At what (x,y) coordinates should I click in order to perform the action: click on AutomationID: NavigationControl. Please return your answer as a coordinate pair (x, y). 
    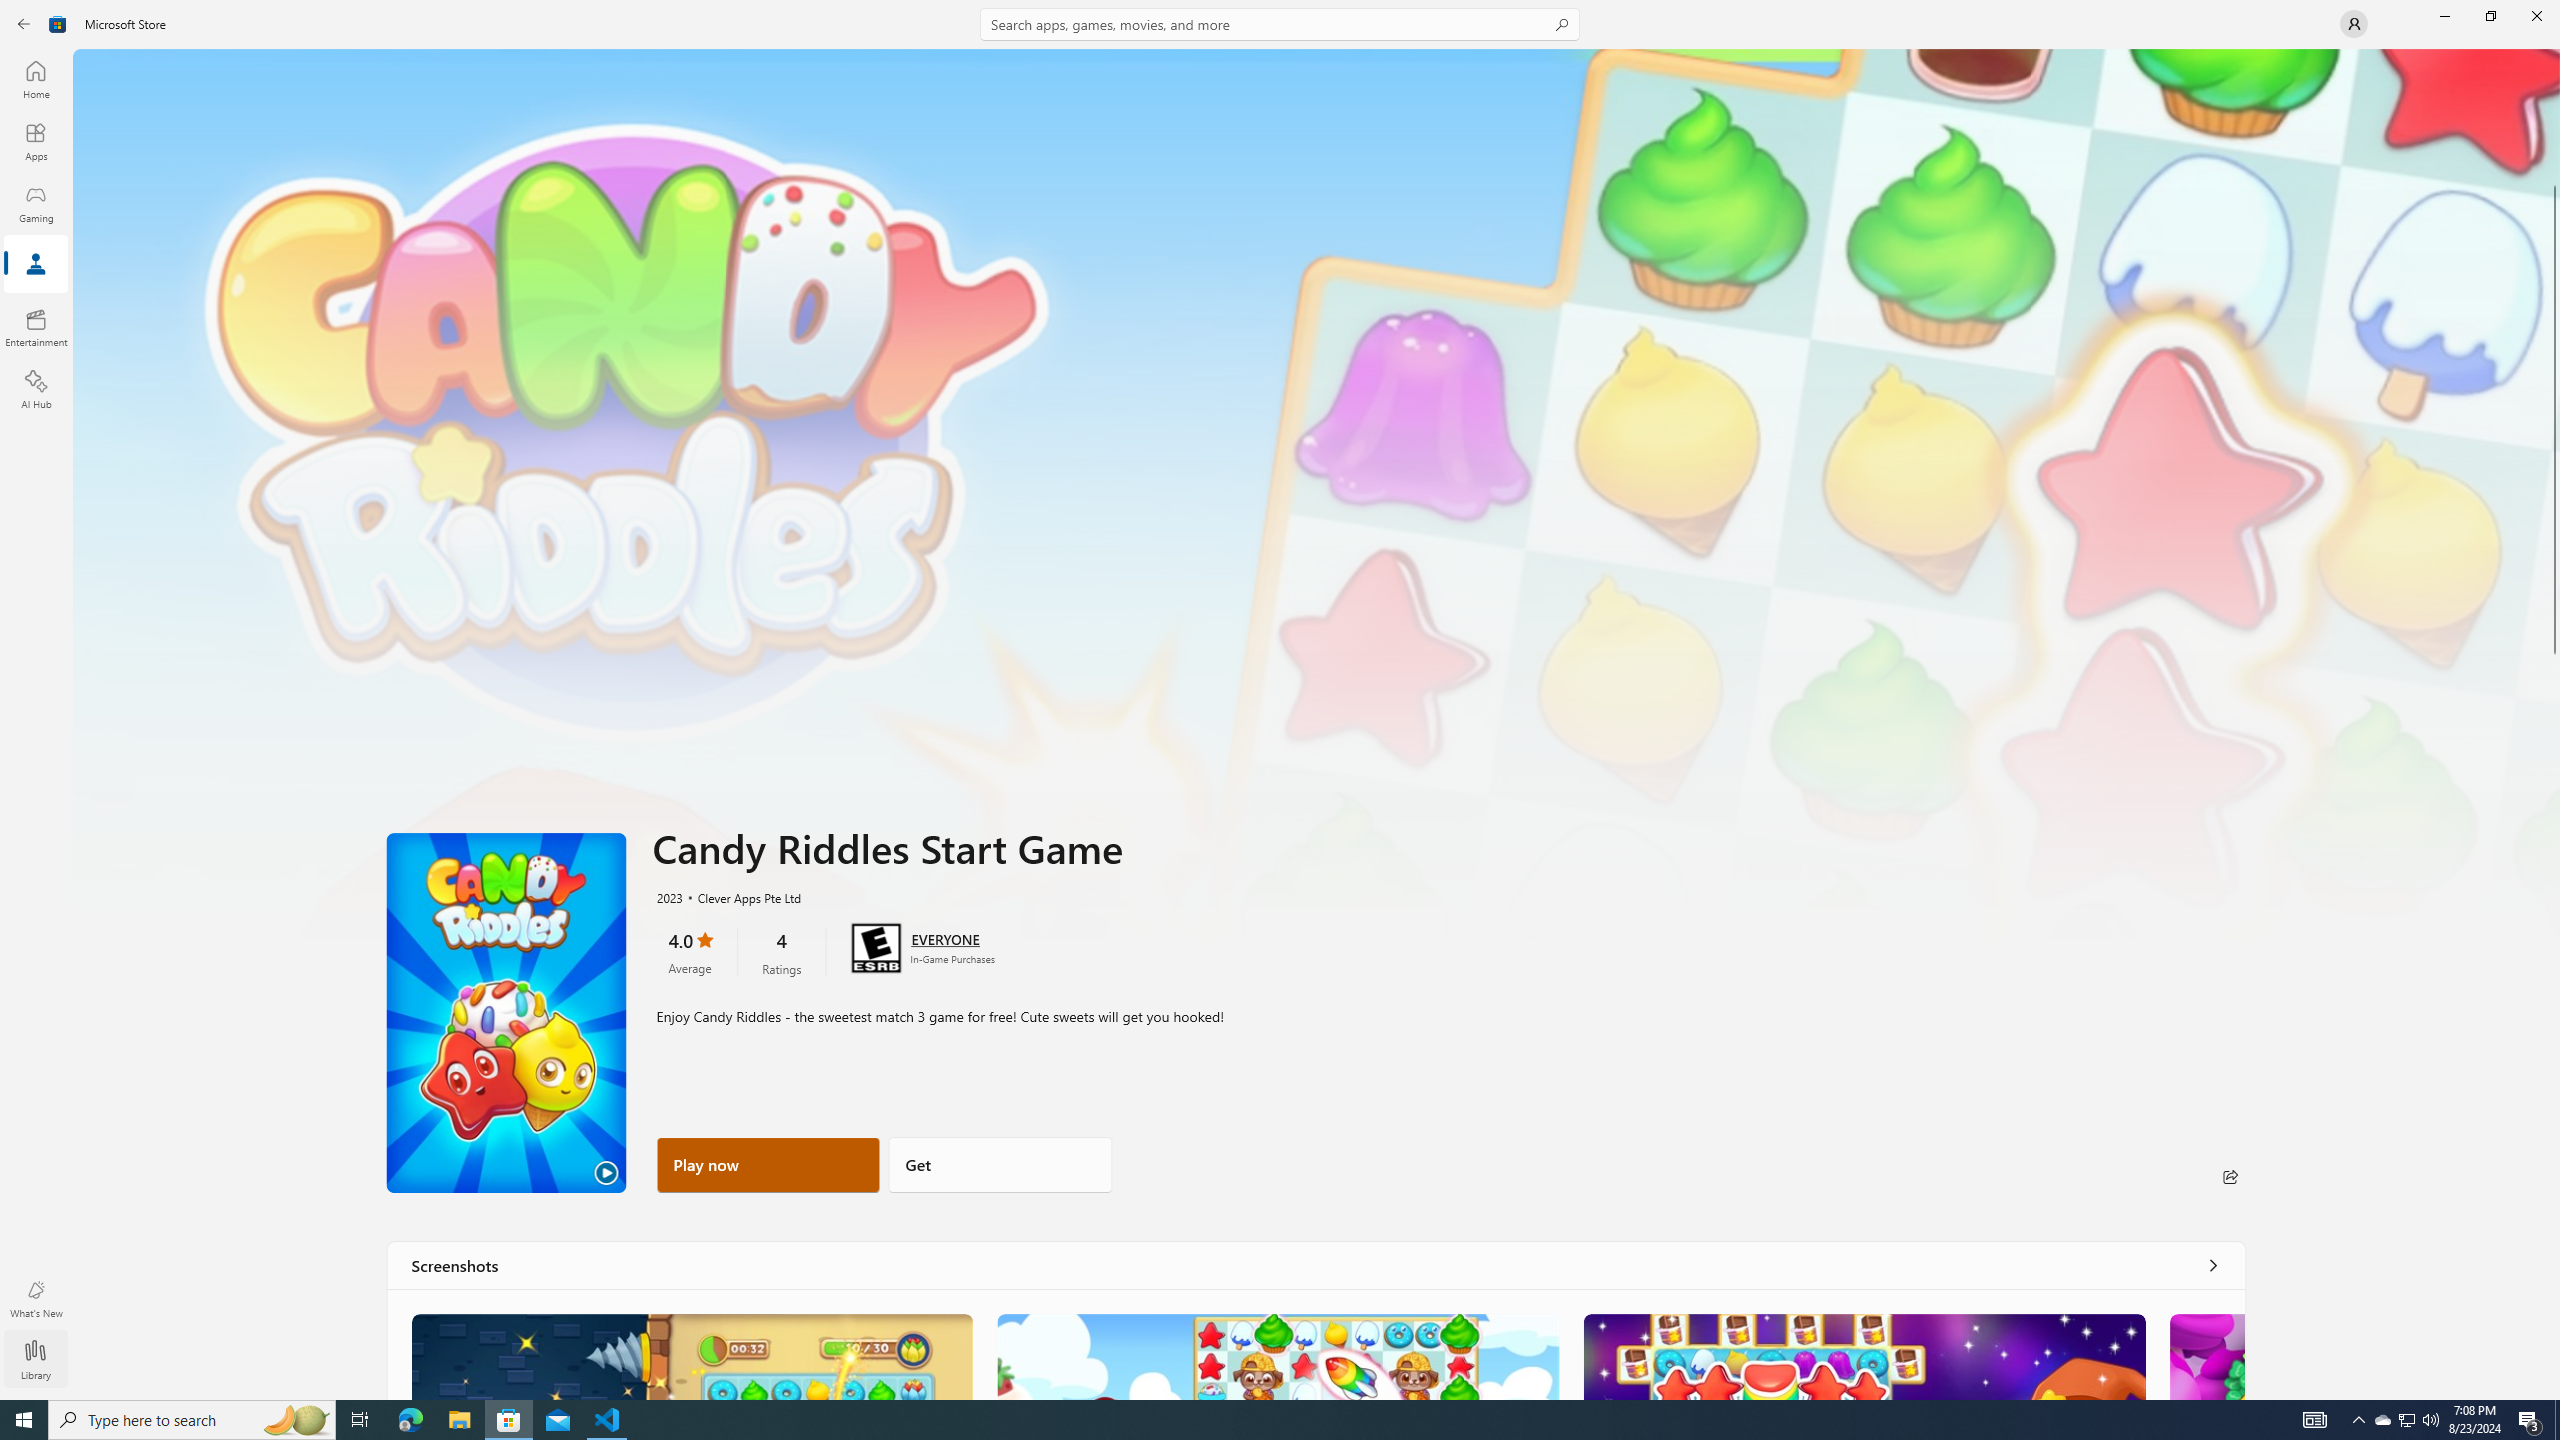
    Looking at the image, I should click on (1280, 700).